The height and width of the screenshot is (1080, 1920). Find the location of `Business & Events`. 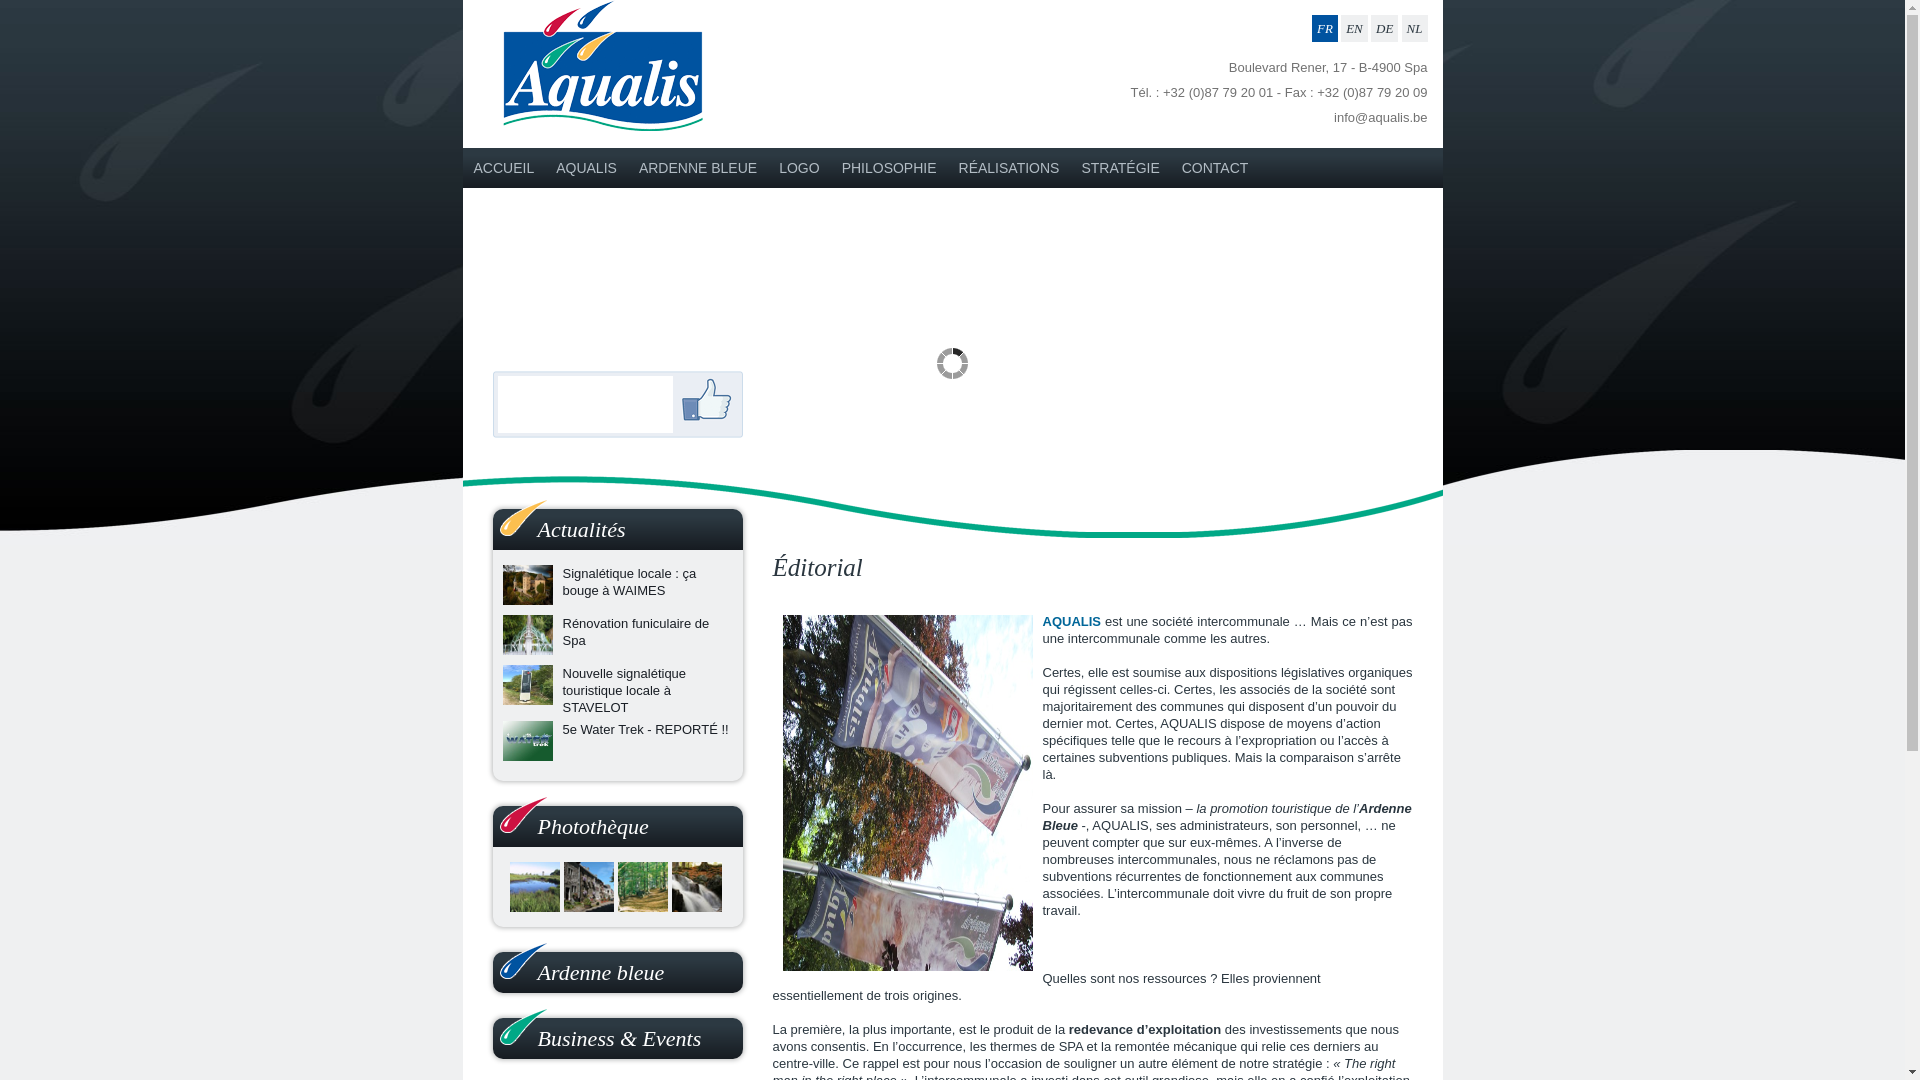

Business & Events is located at coordinates (620, 1038).